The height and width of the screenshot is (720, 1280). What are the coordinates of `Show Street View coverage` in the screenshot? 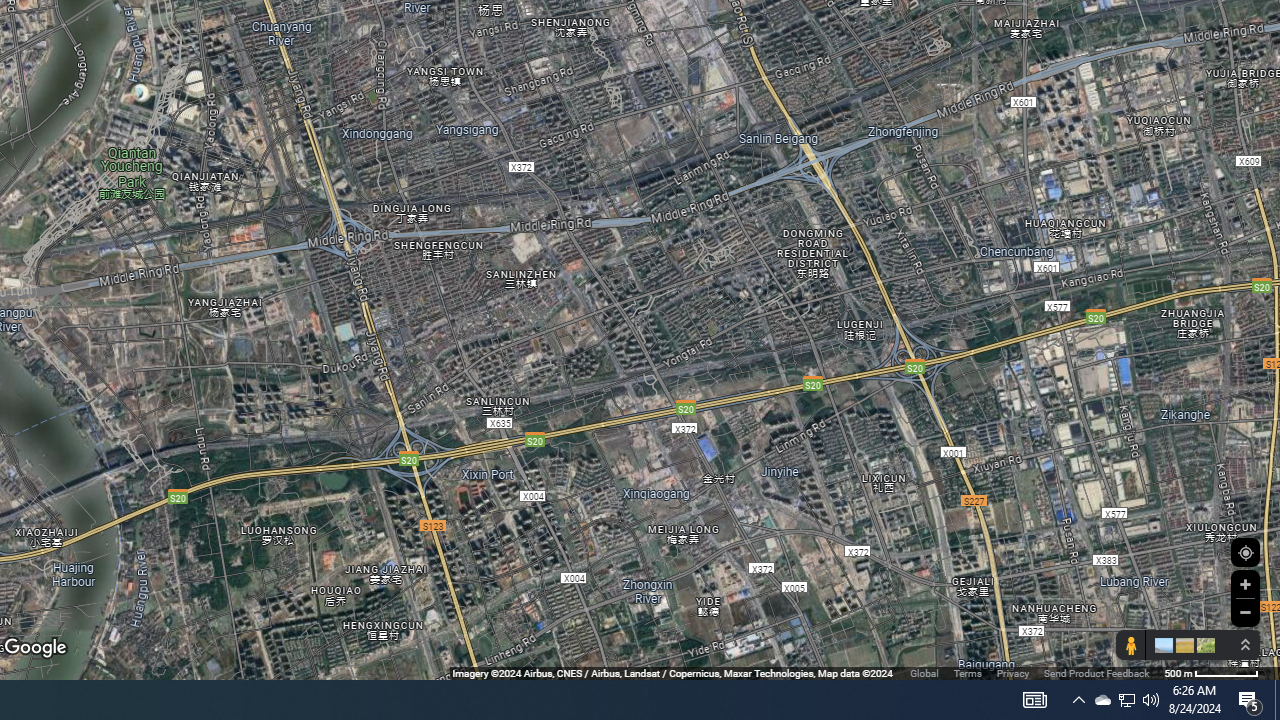 It's located at (1130, 645).